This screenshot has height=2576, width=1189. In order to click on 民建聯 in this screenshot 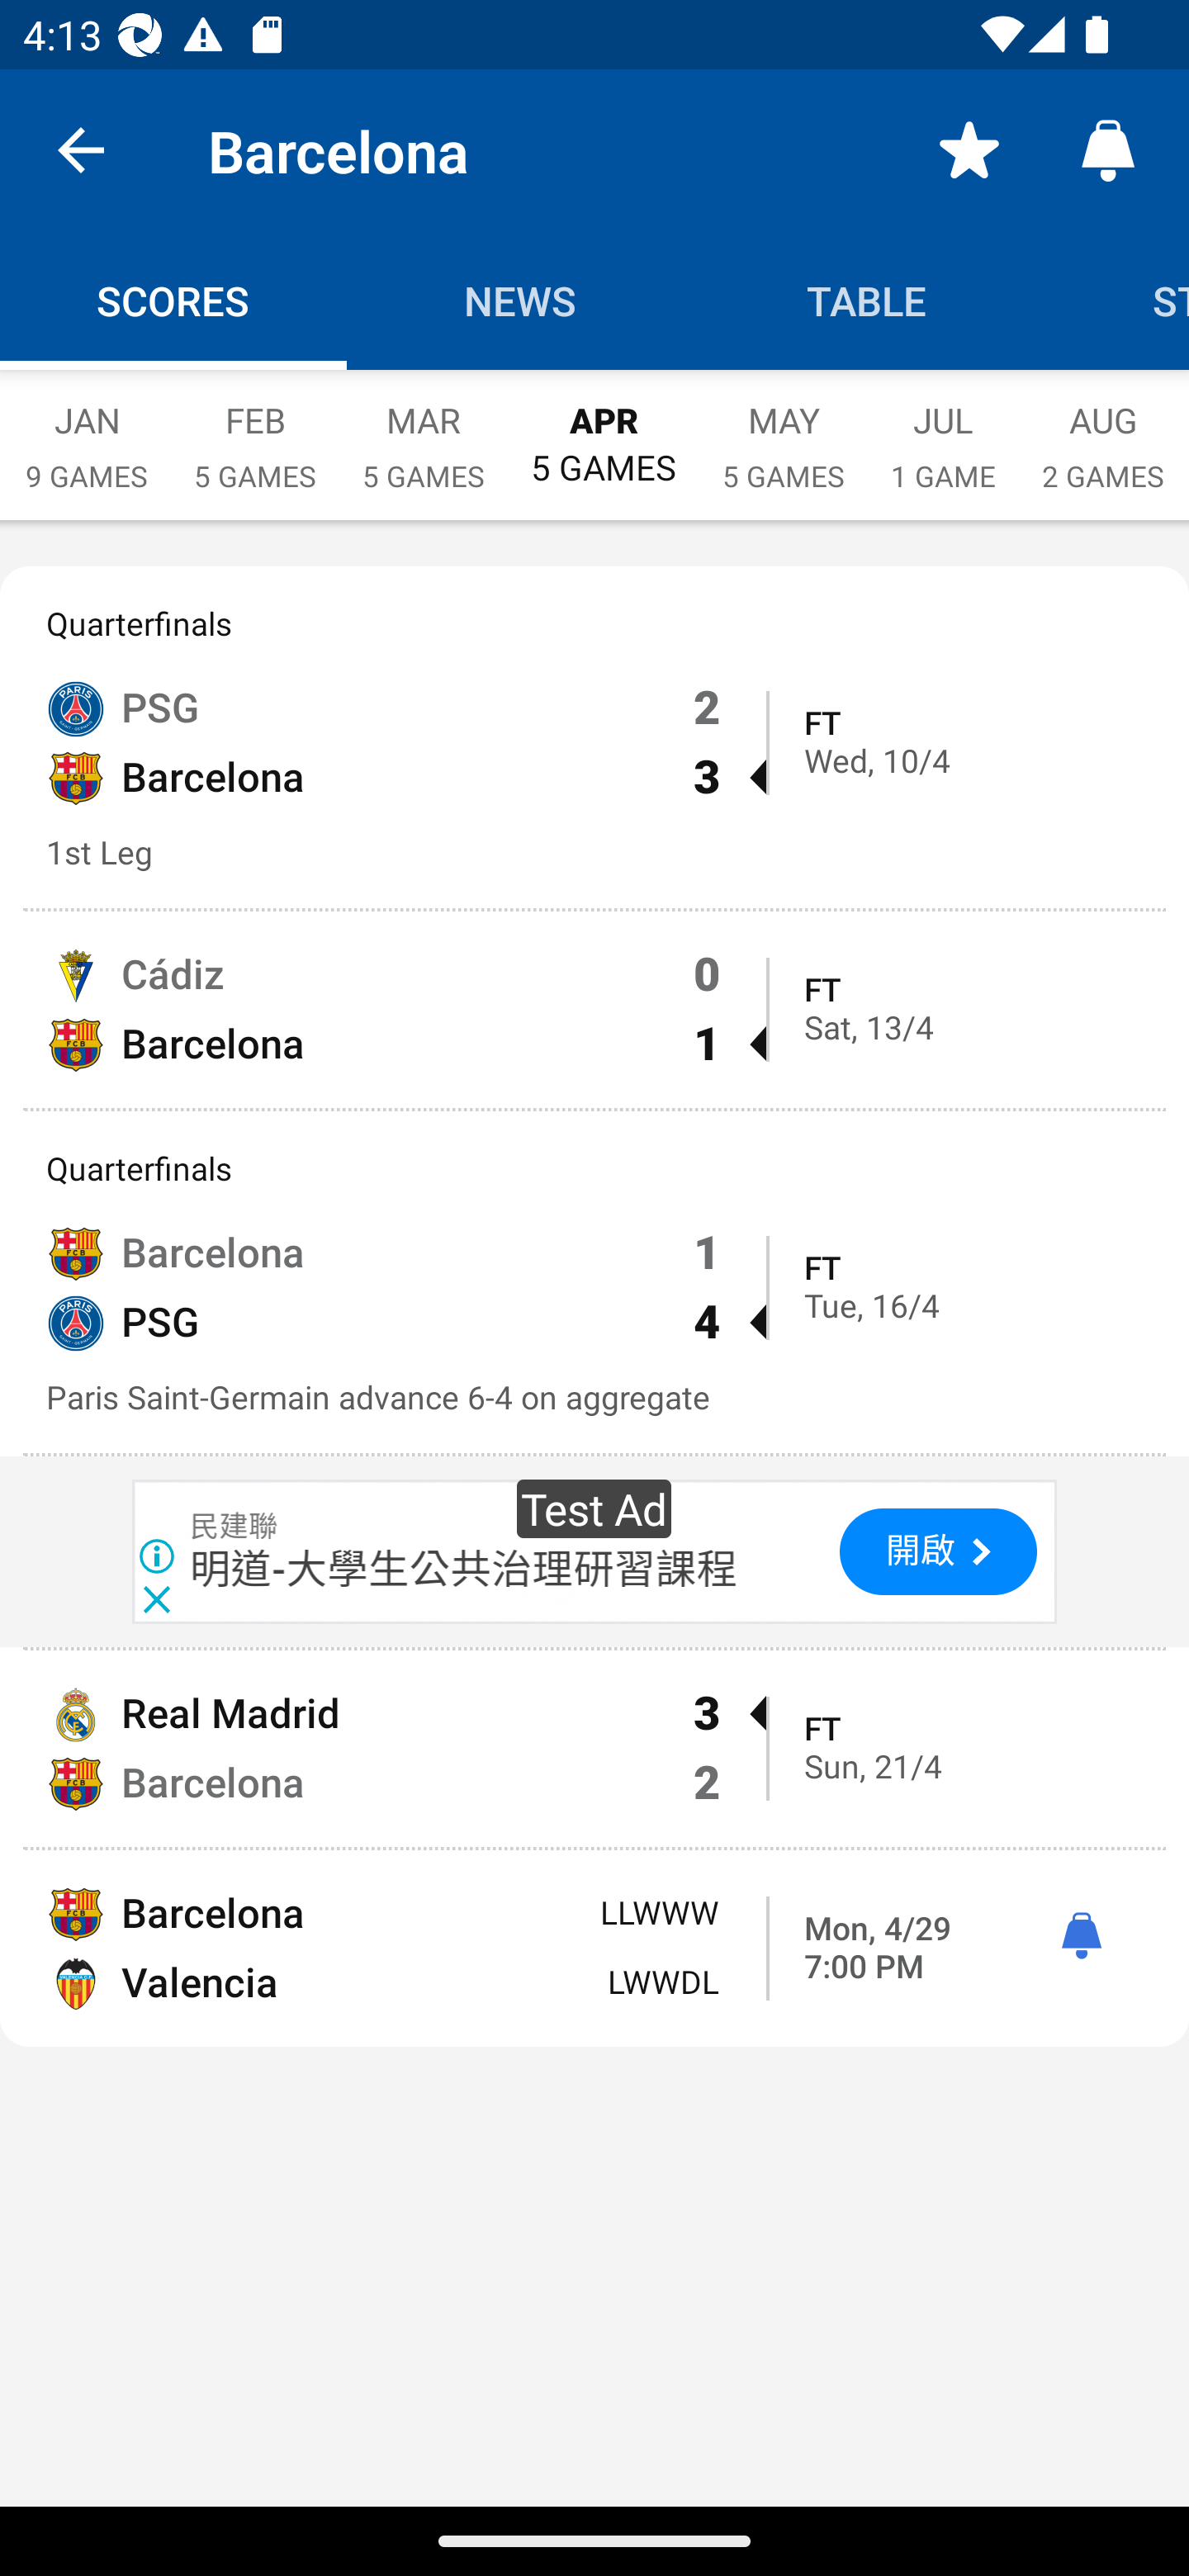, I will do `click(234, 1527)`.